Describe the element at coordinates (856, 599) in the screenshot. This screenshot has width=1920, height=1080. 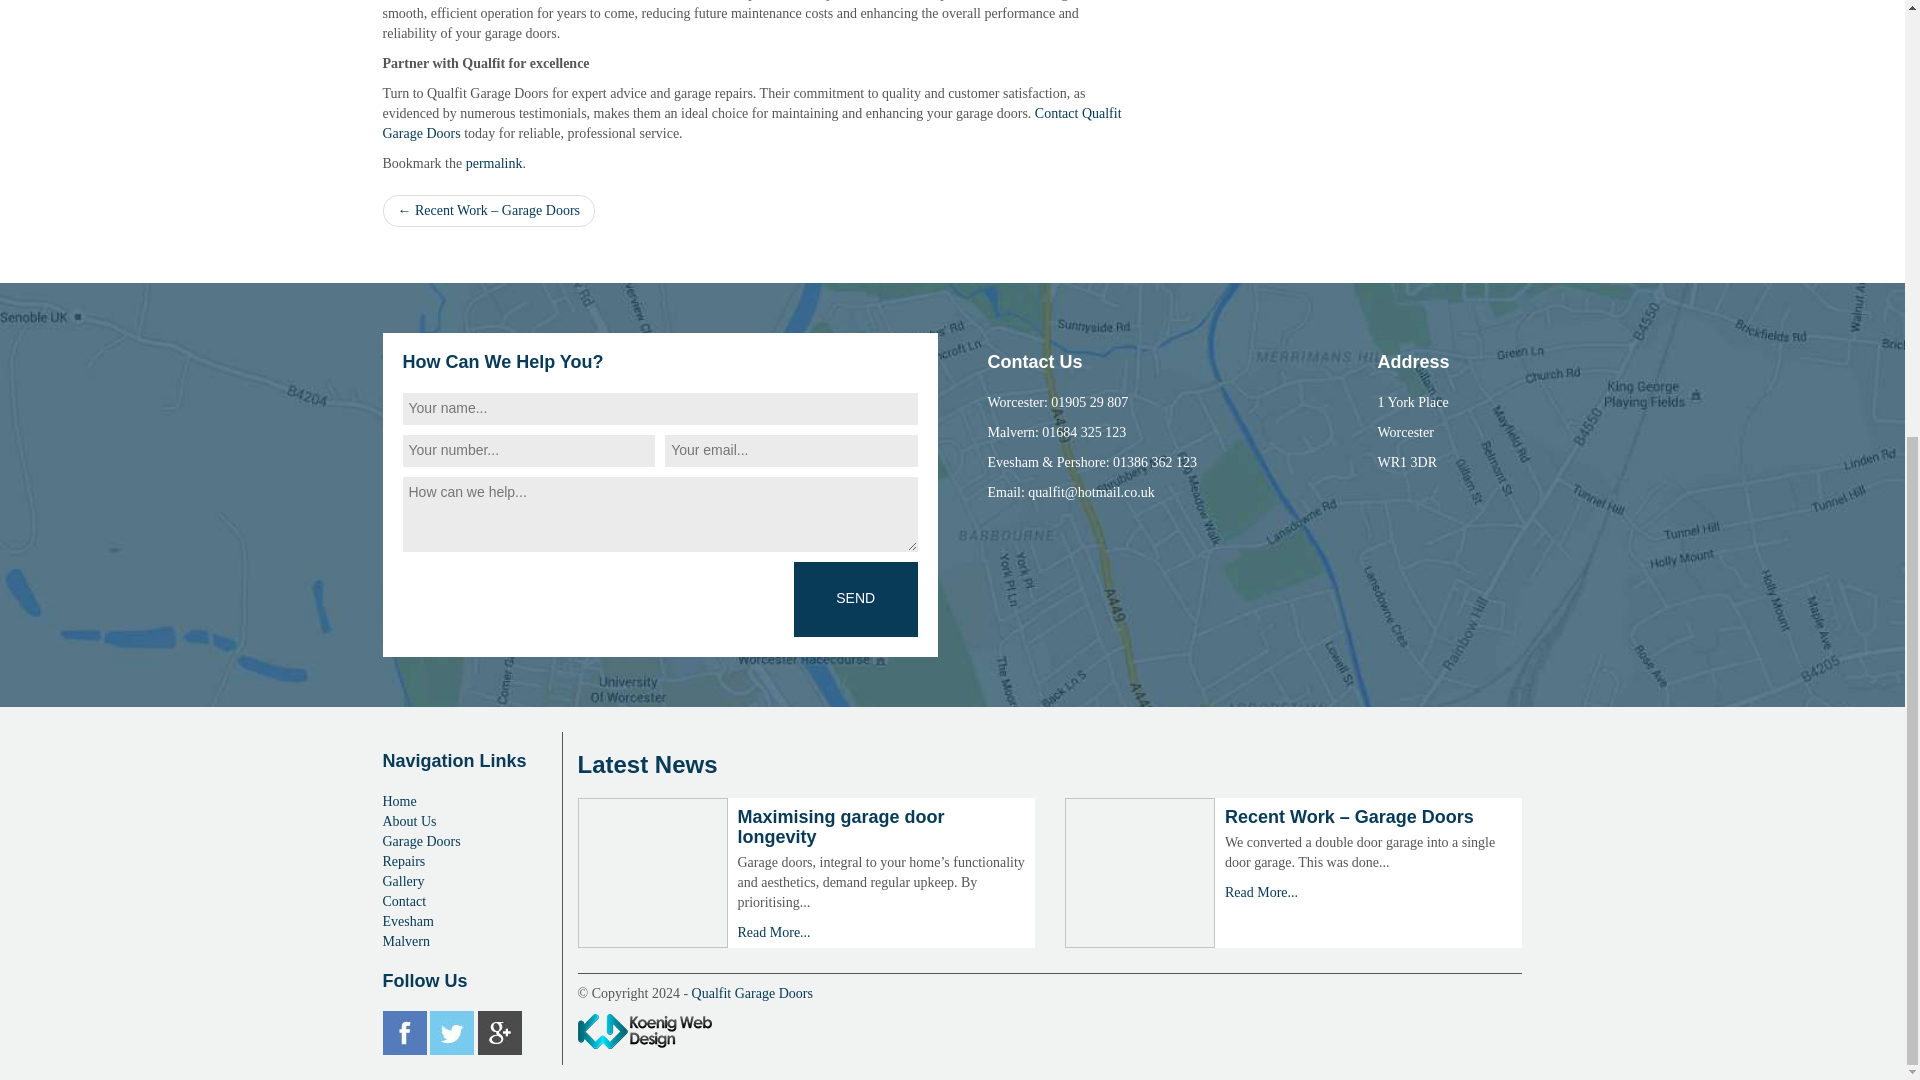
I see `Send` at that location.